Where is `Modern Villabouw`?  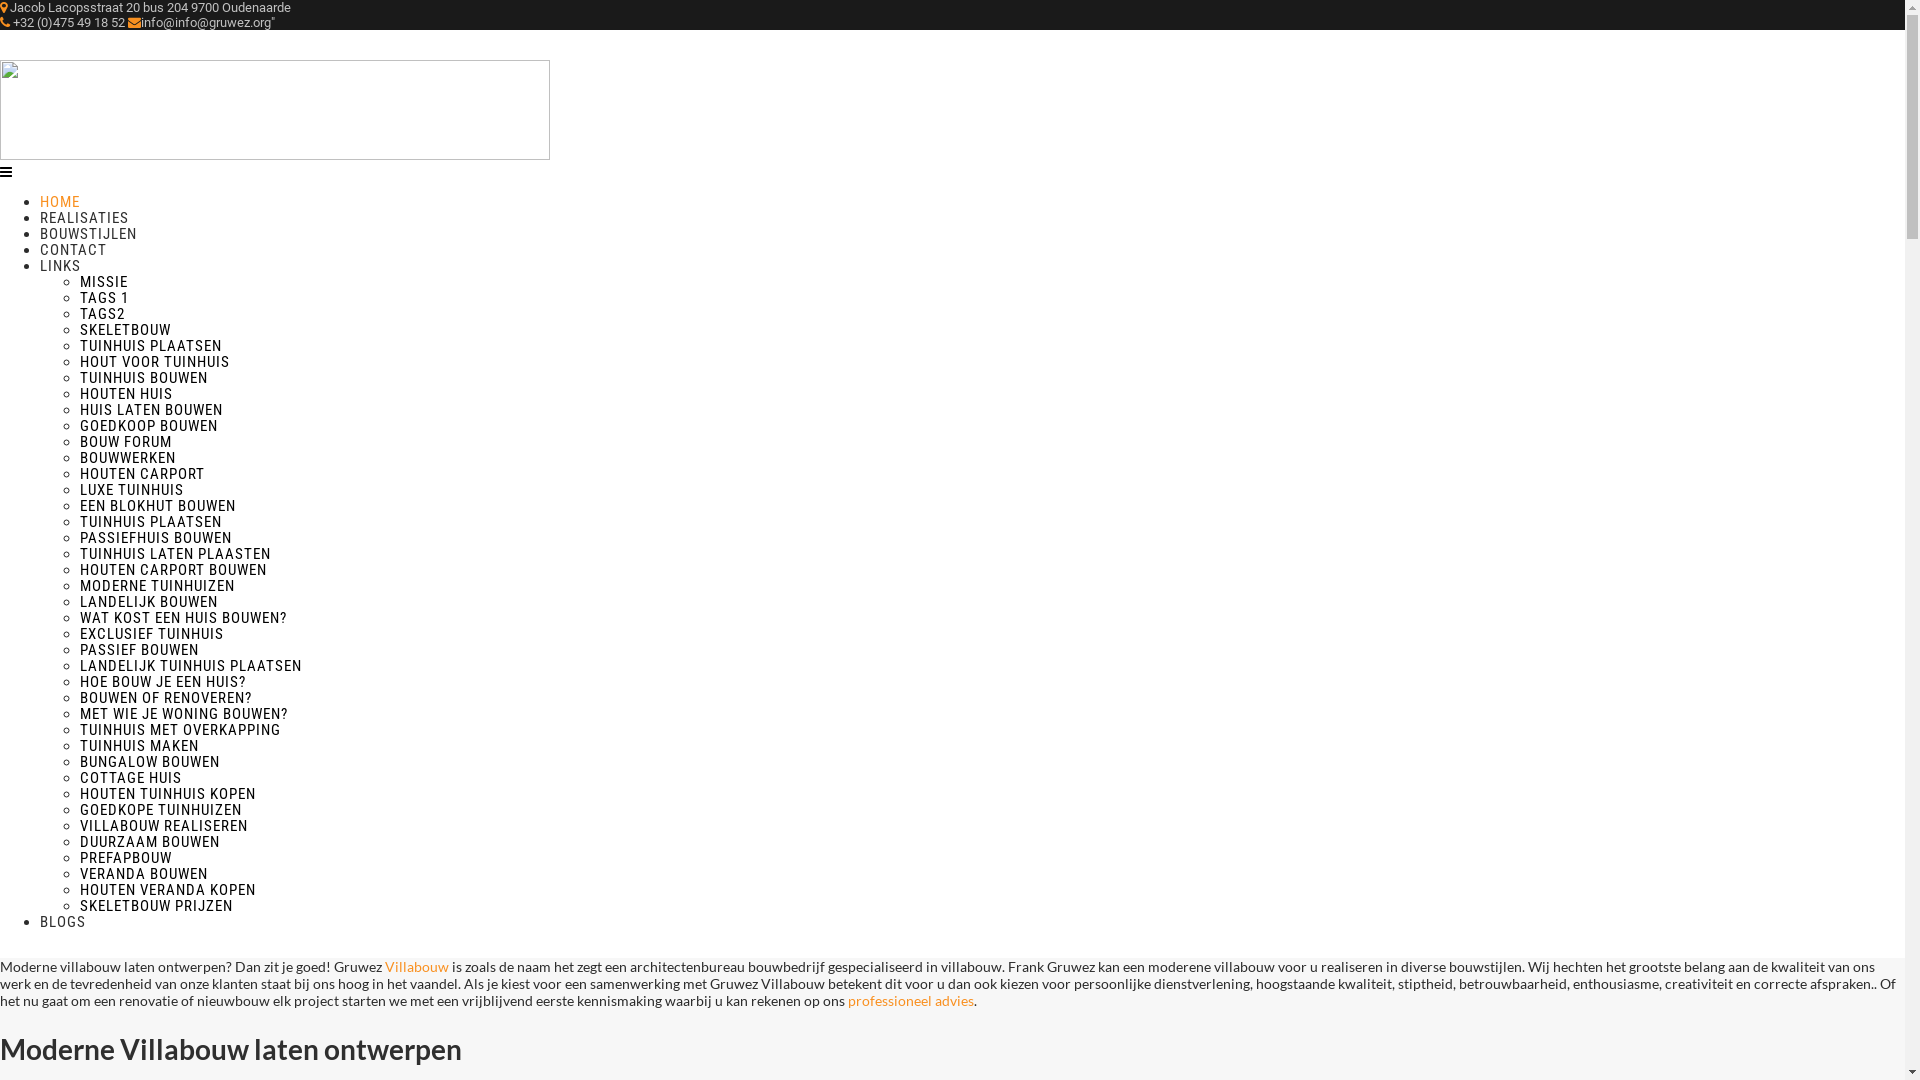
Modern Villabouw is located at coordinates (275, 154).